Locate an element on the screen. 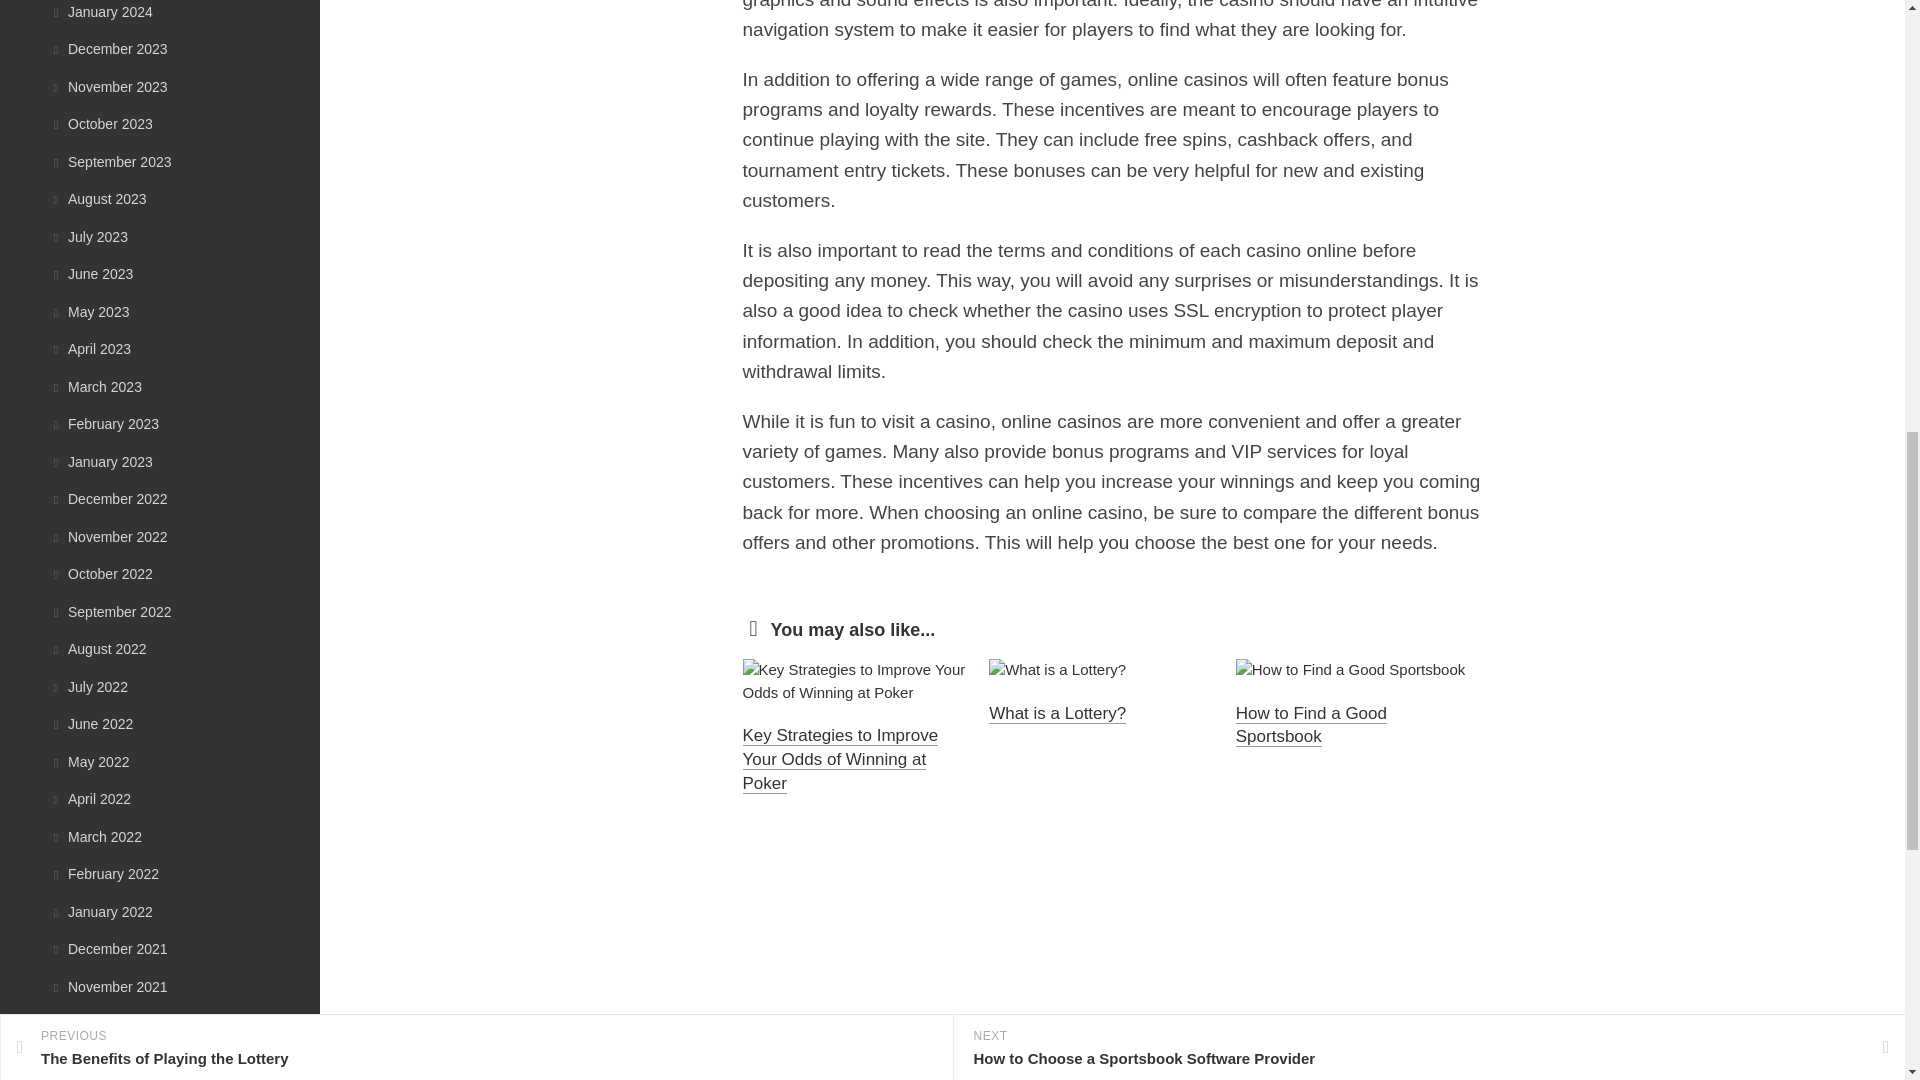  February 2023 is located at coordinates (104, 424).